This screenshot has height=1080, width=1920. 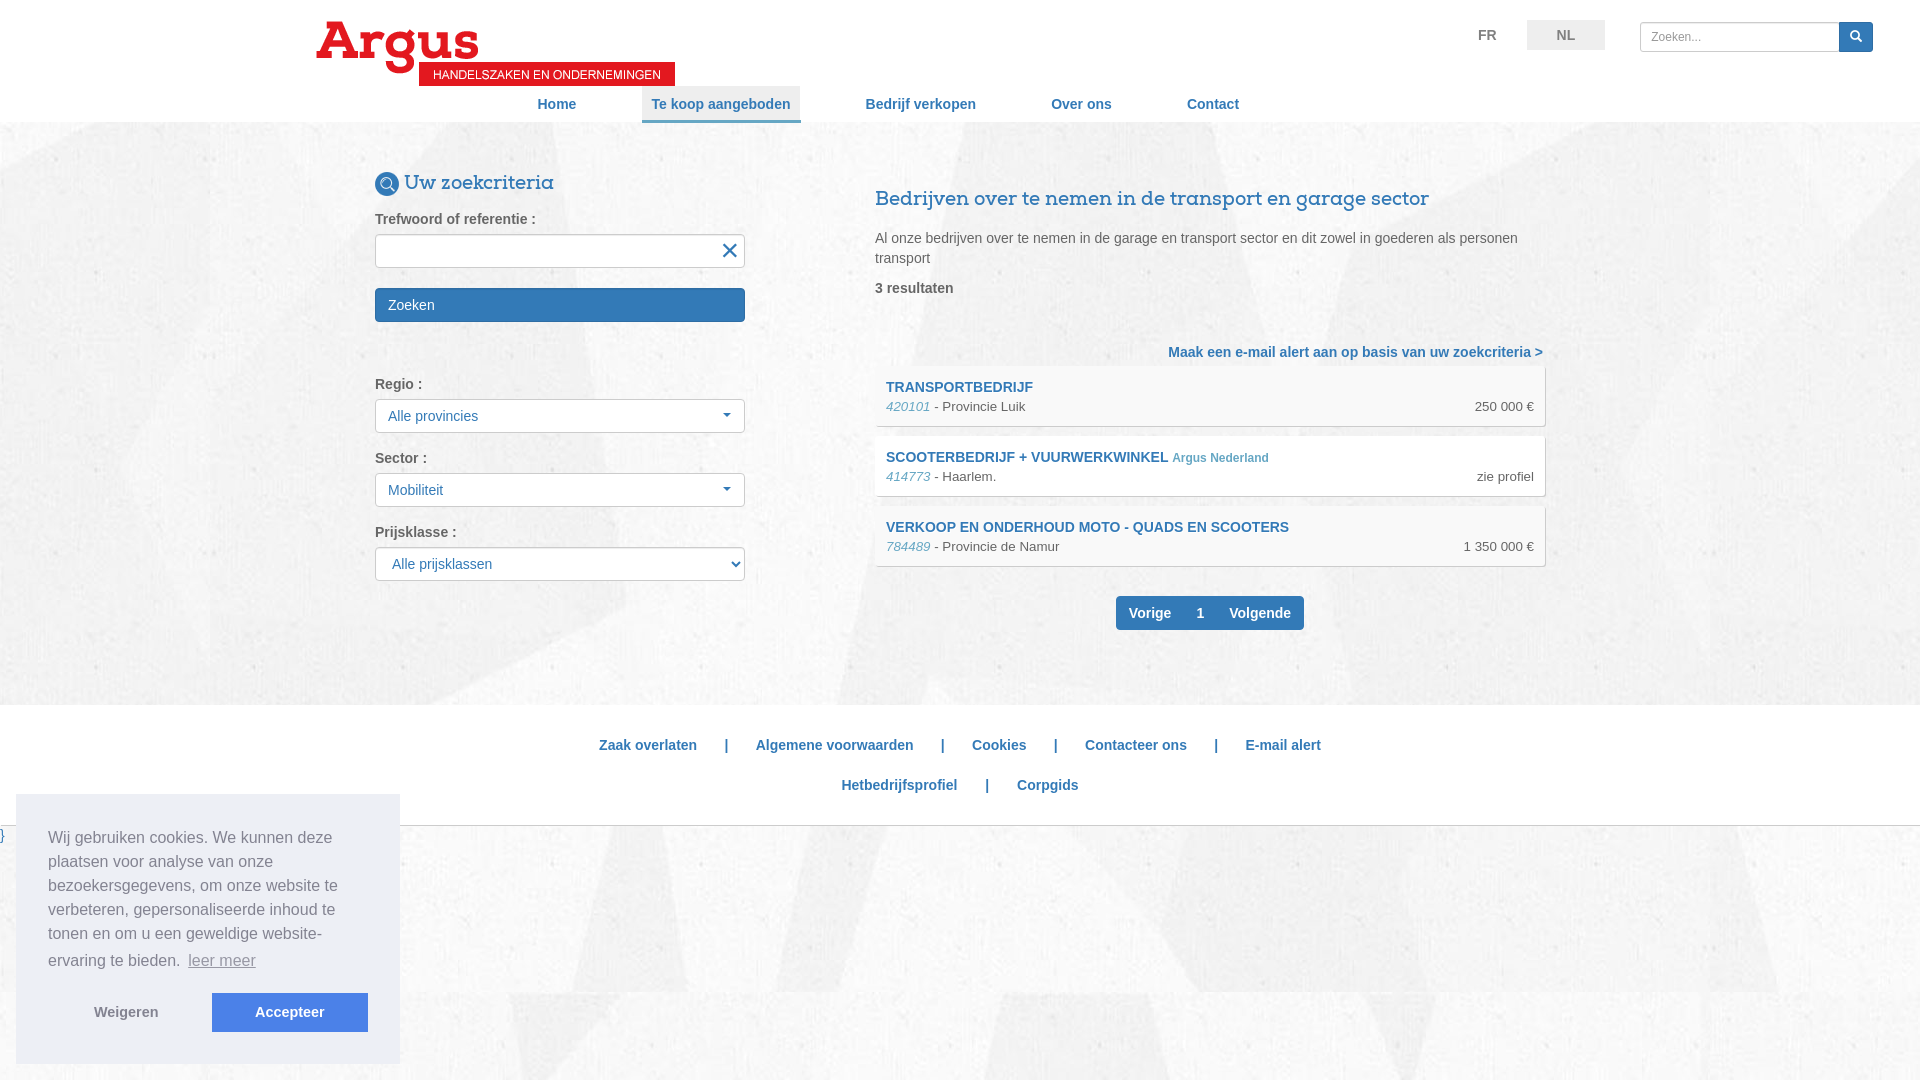 I want to click on Alle provincies, so click(x=560, y=416).